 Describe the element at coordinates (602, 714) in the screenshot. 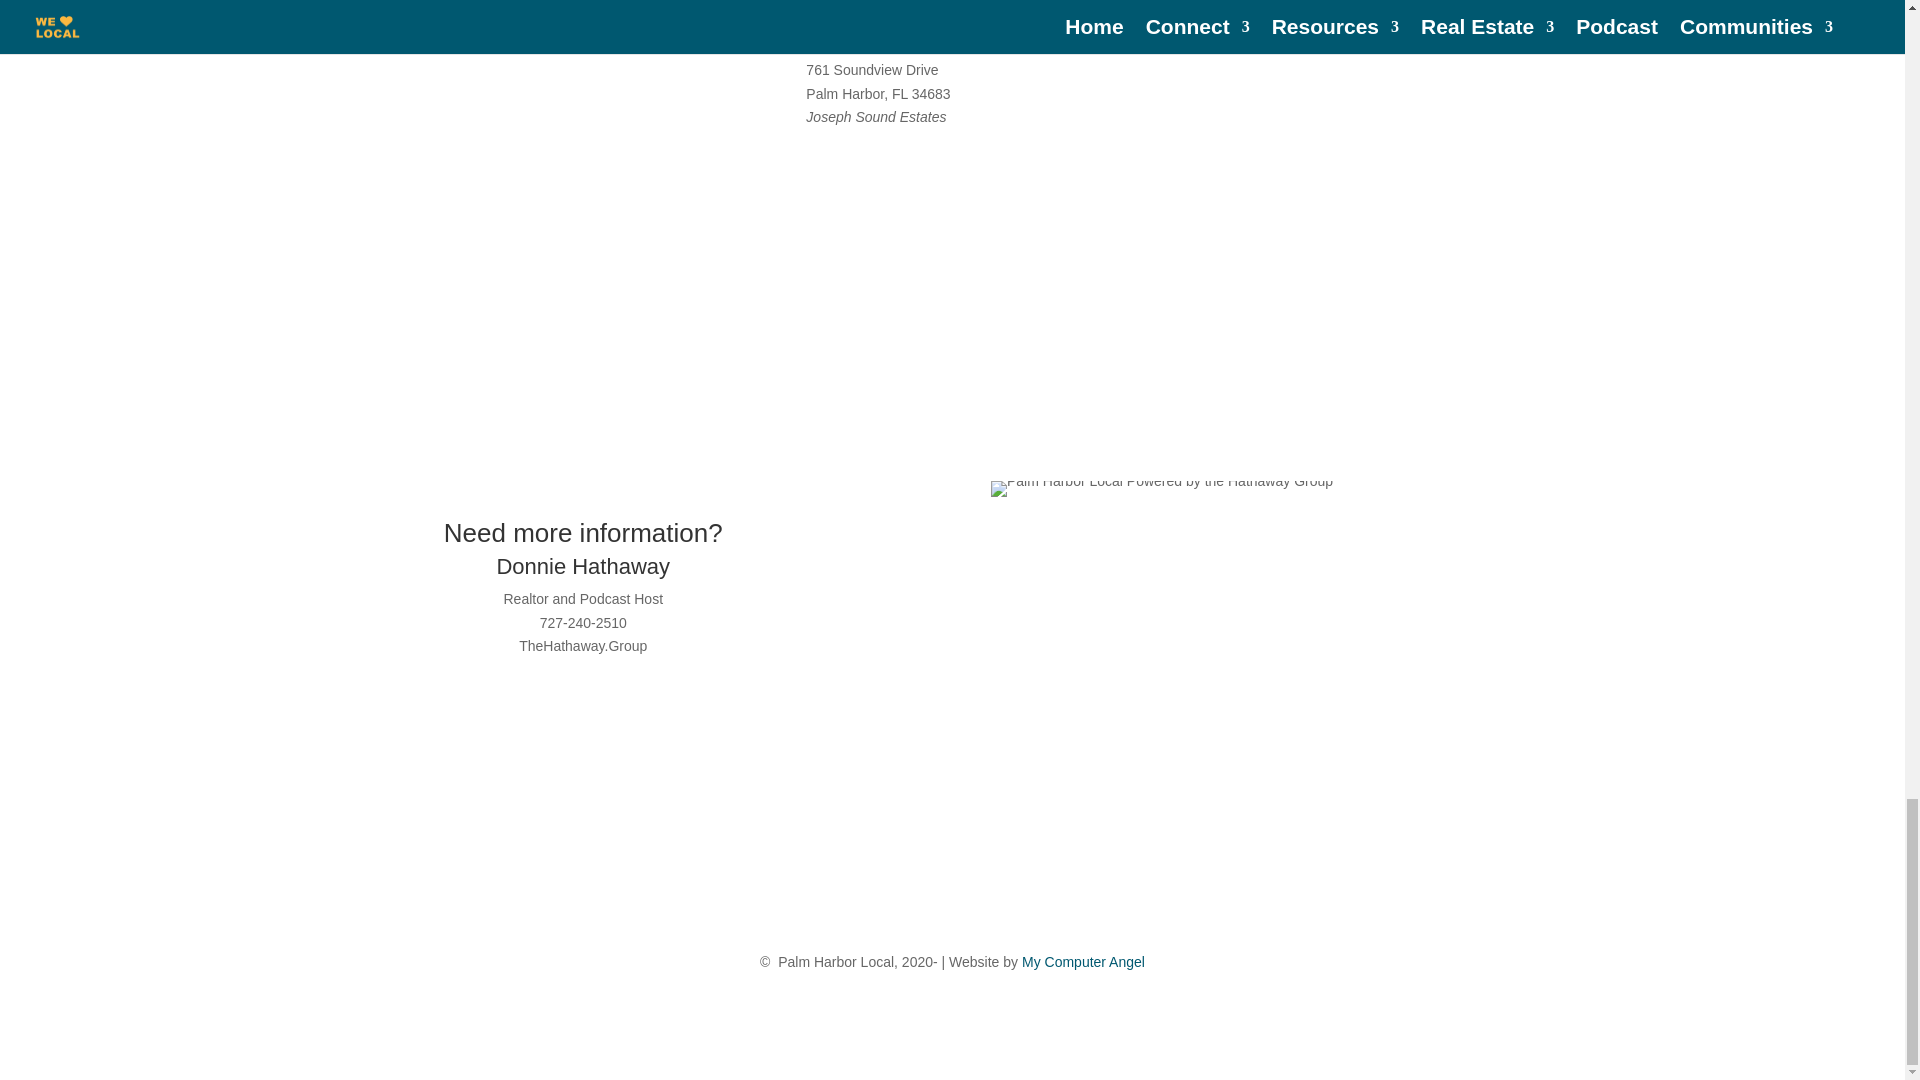

I see `Follow on LinkedIn` at that location.